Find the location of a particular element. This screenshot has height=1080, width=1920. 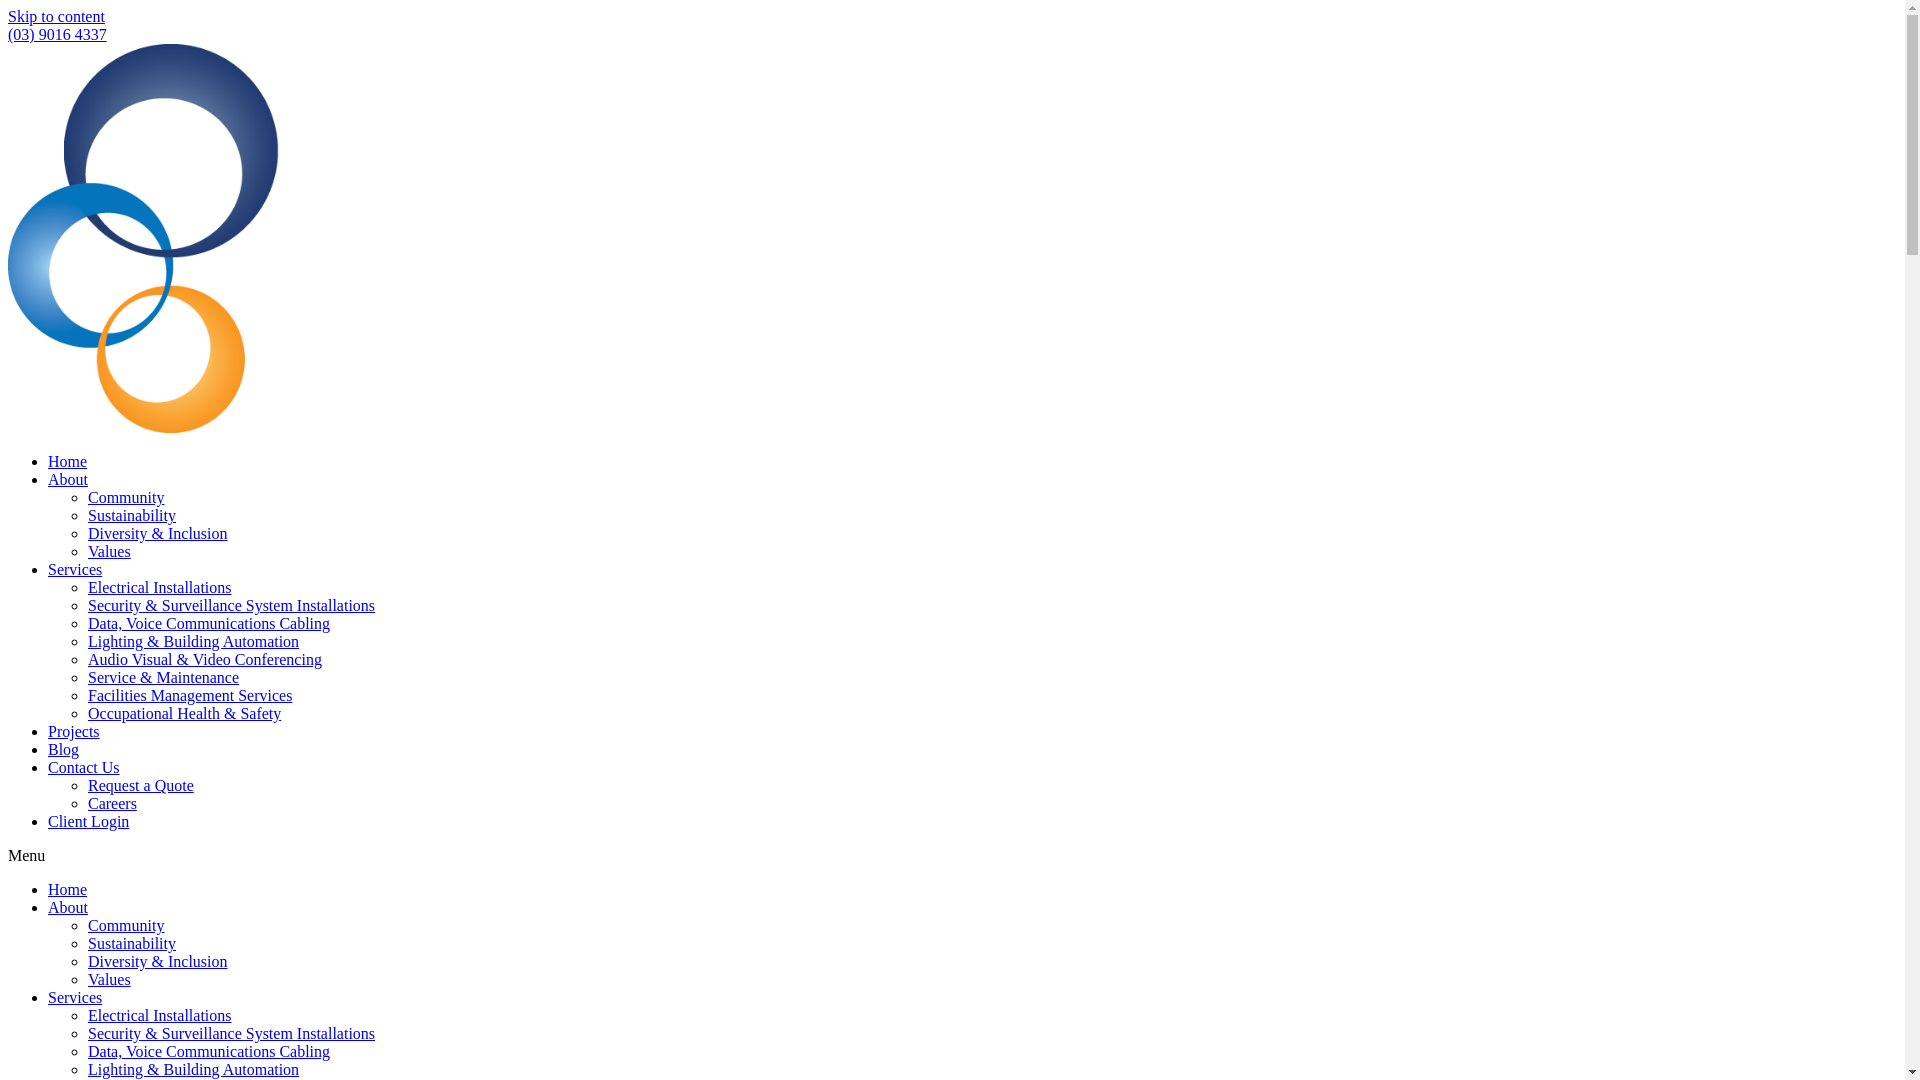

Values is located at coordinates (110, 552).